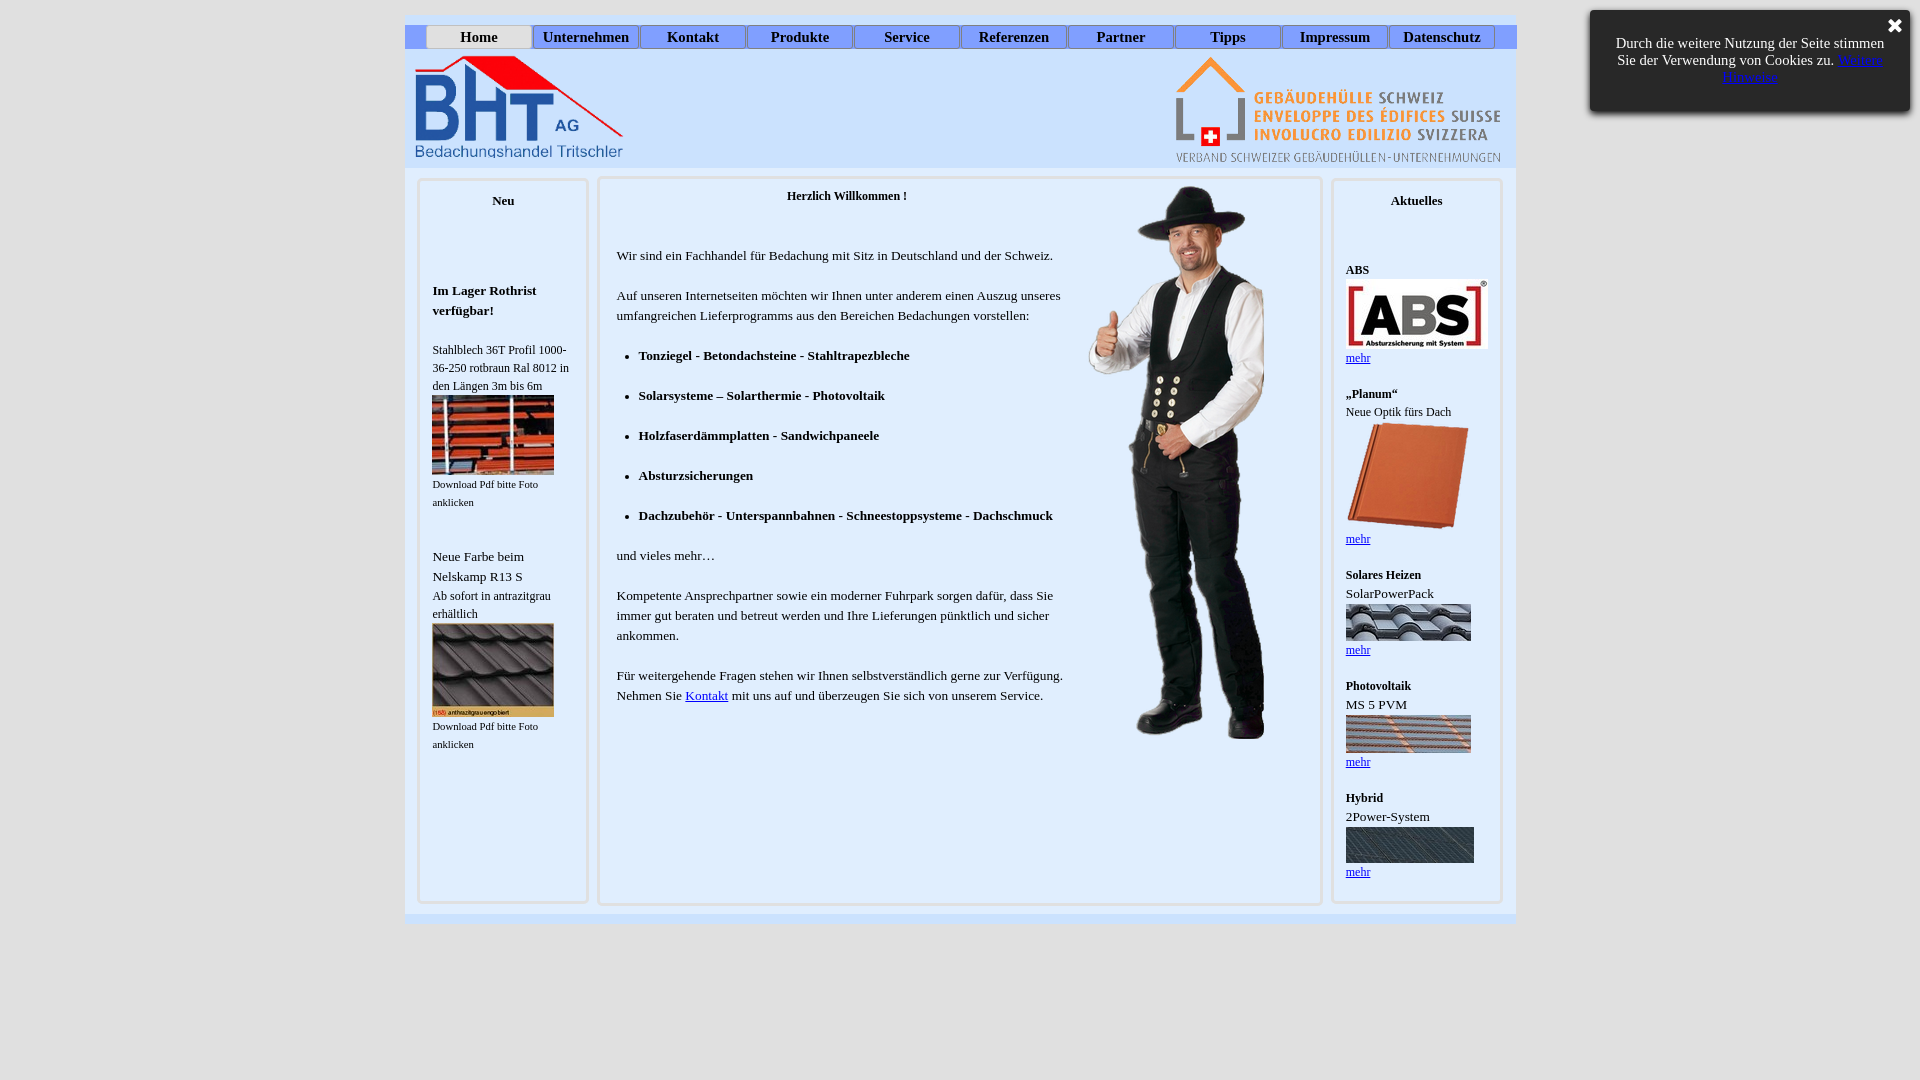  What do you see at coordinates (1802, 68) in the screenshot?
I see `Weitere Hinweise` at bounding box center [1802, 68].